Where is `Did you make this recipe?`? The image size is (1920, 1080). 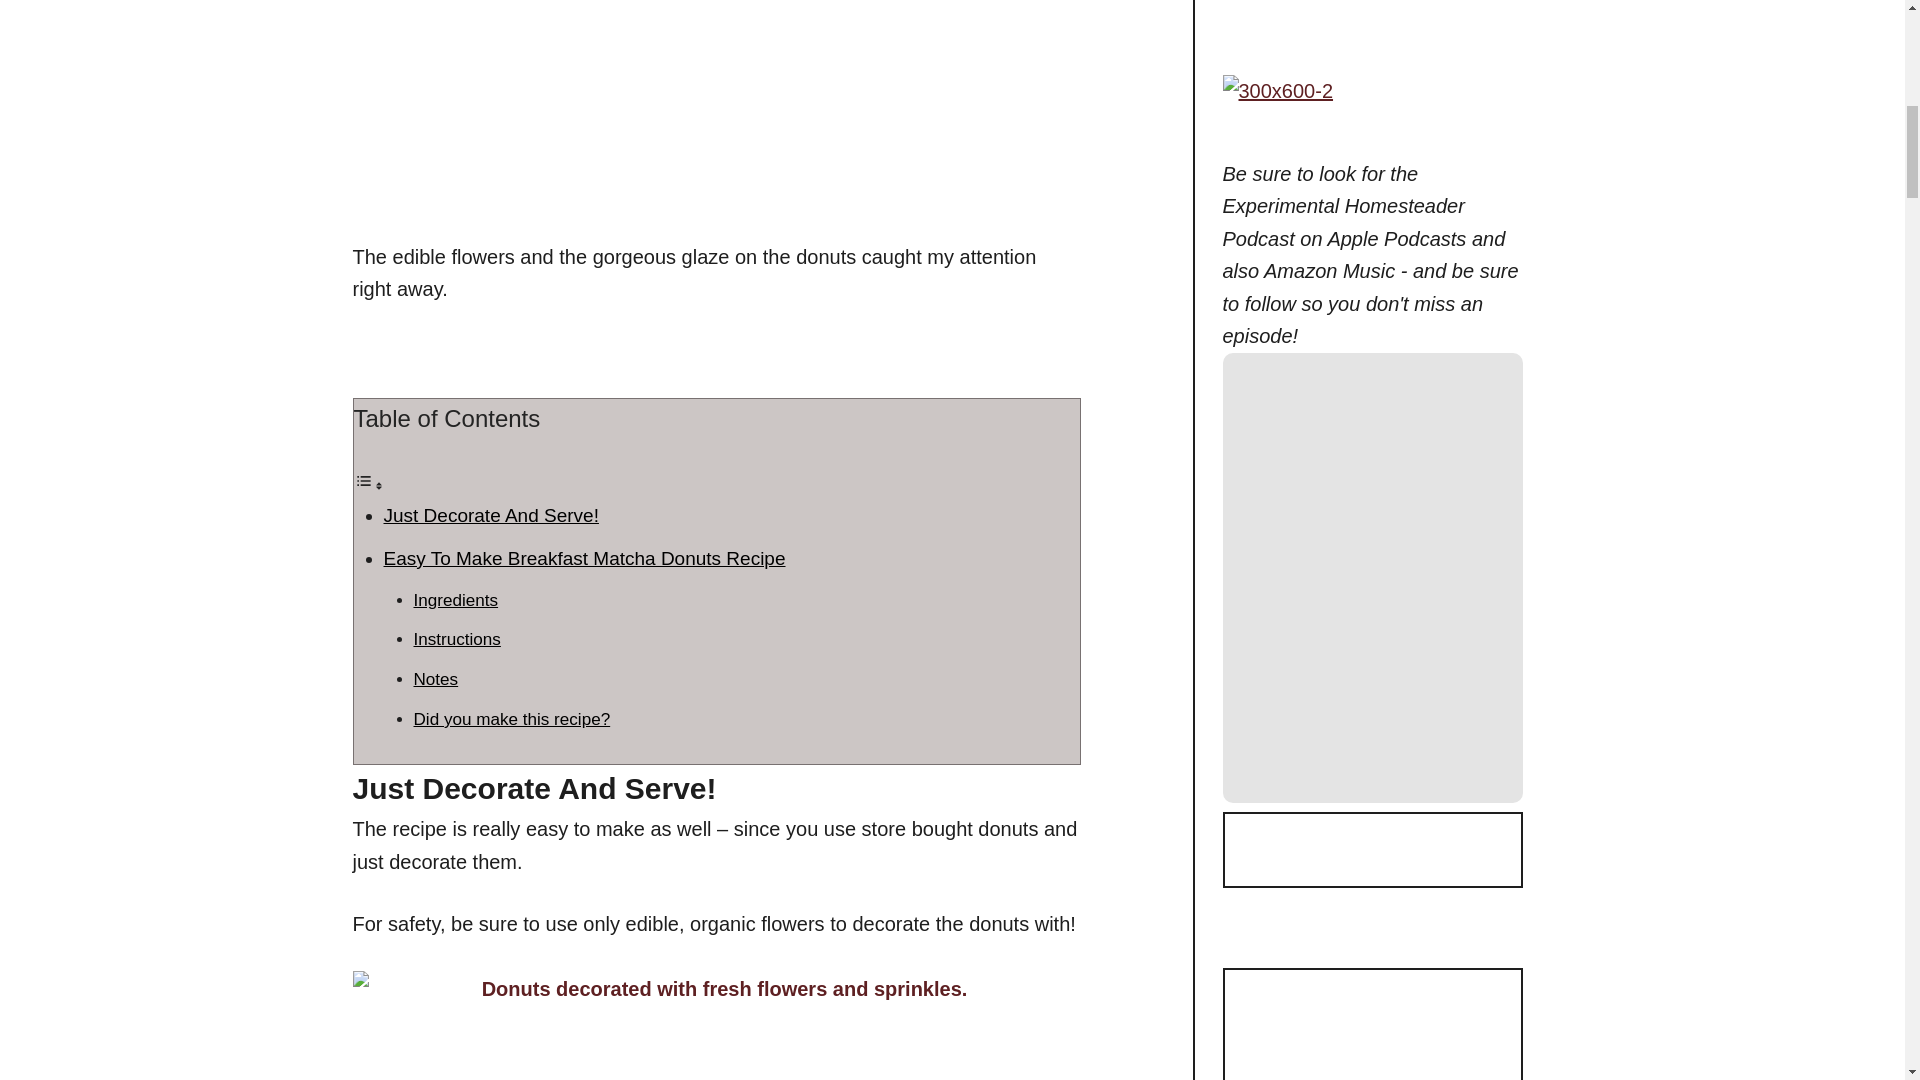 Did you make this recipe? is located at coordinates (512, 719).